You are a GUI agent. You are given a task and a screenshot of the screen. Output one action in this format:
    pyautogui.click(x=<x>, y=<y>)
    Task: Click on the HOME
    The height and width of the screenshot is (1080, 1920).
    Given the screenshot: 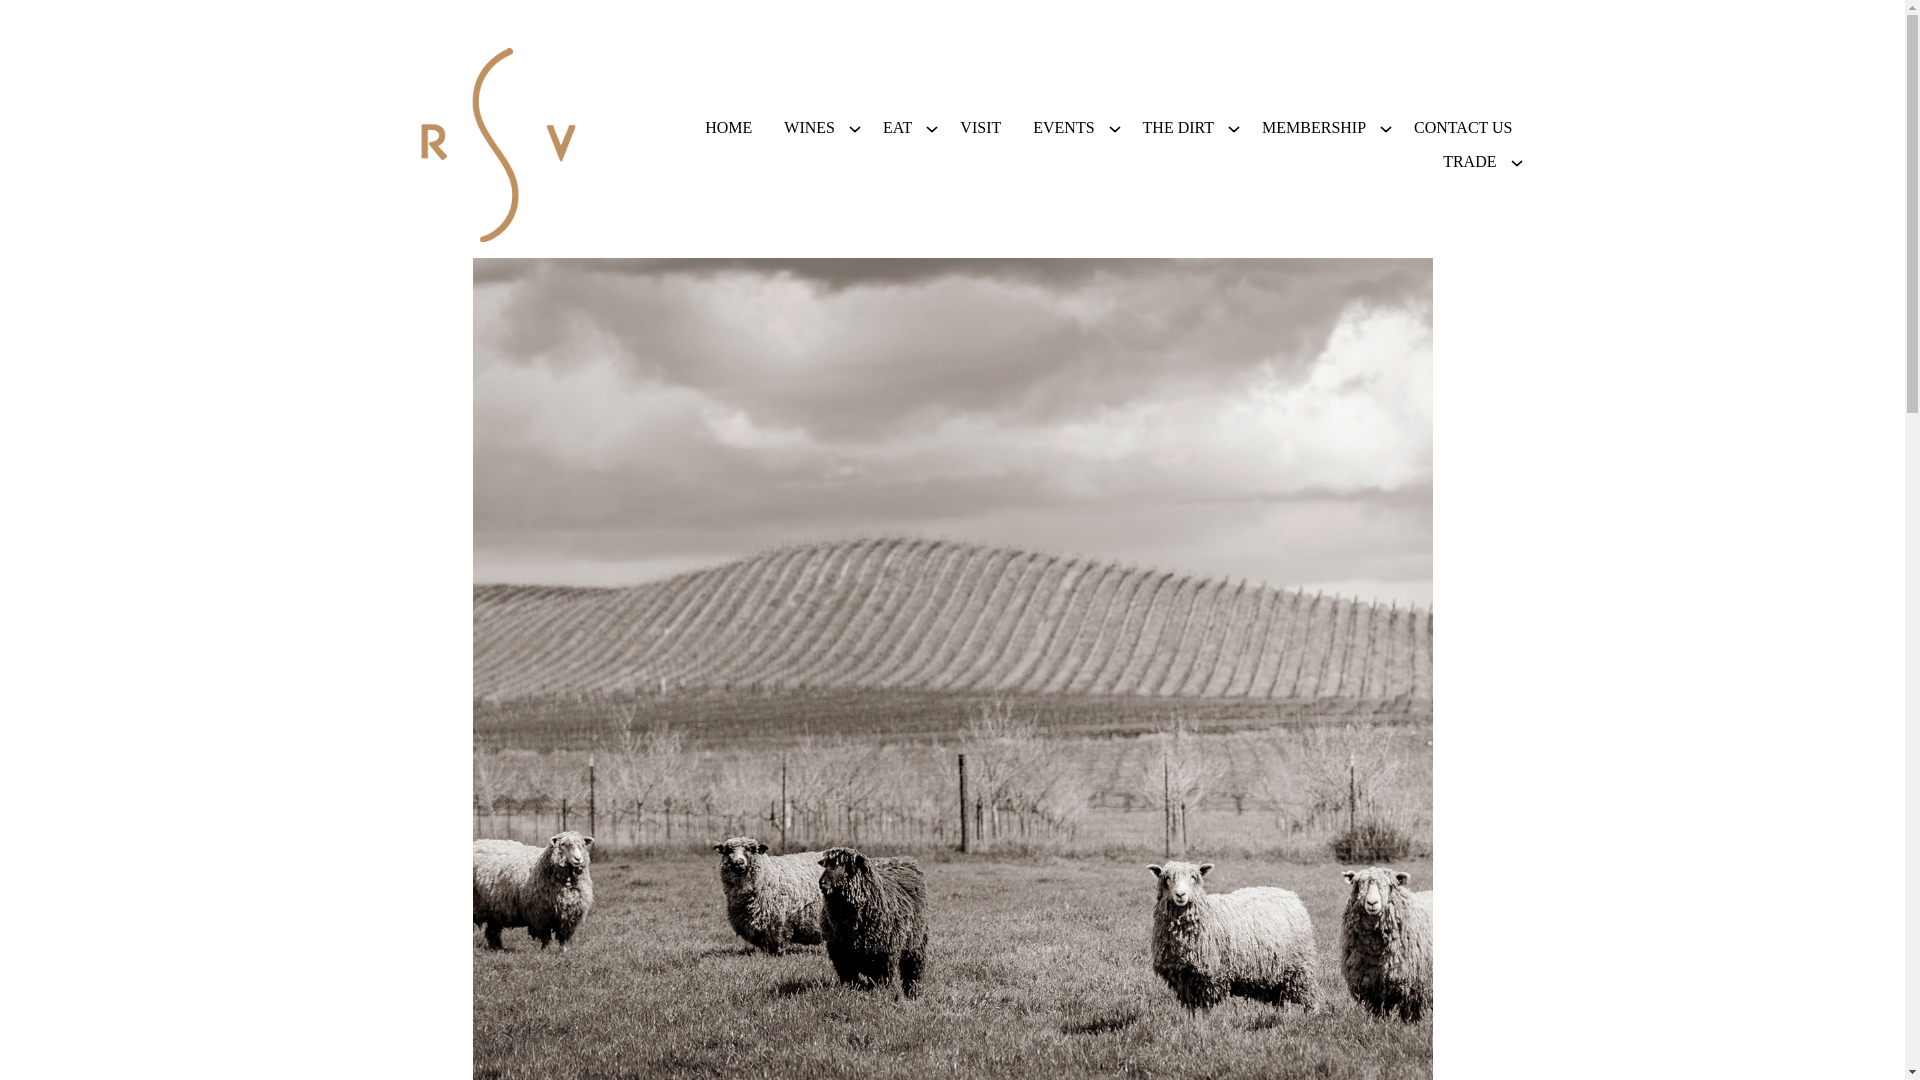 What is the action you would take?
    pyautogui.click(x=728, y=128)
    